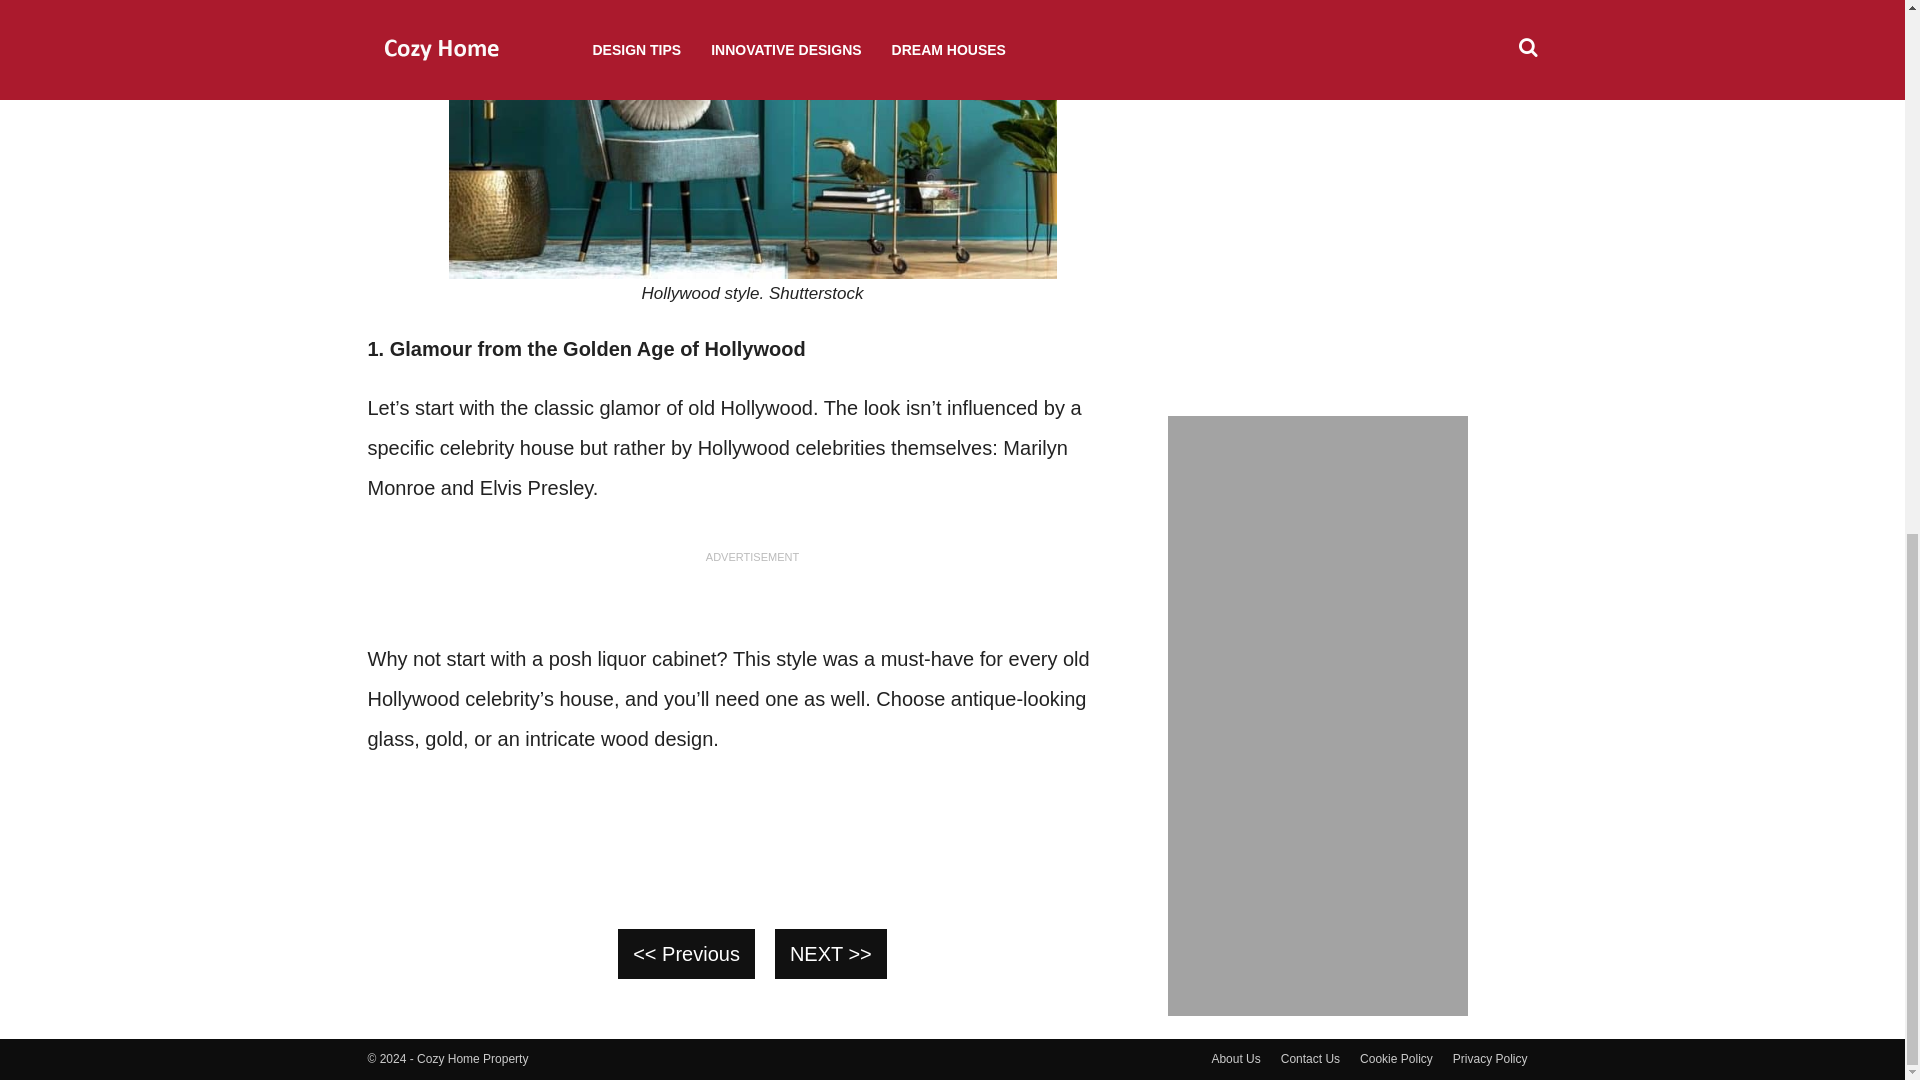  What do you see at coordinates (1396, 1058) in the screenshot?
I see `Cookie Policy` at bounding box center [1396, 1058].